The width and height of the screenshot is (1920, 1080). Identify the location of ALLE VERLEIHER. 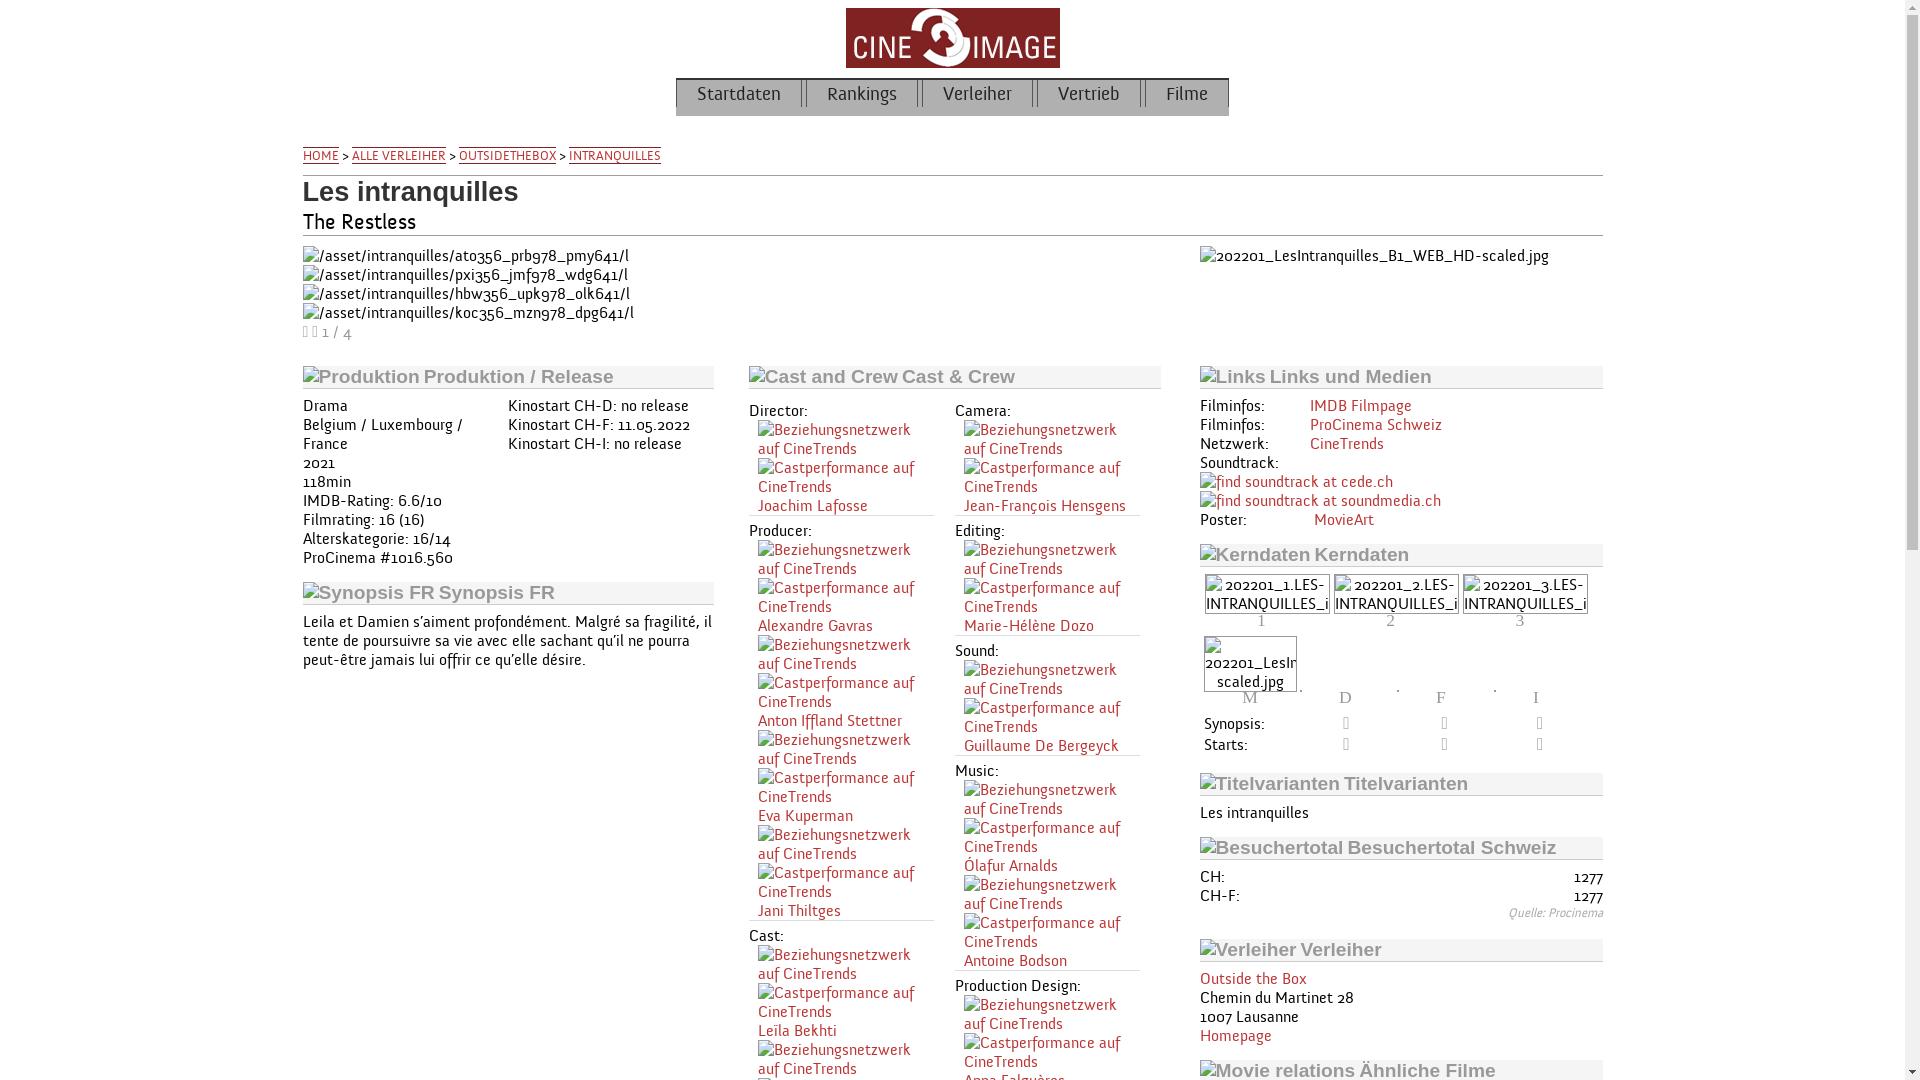
(399, 156).